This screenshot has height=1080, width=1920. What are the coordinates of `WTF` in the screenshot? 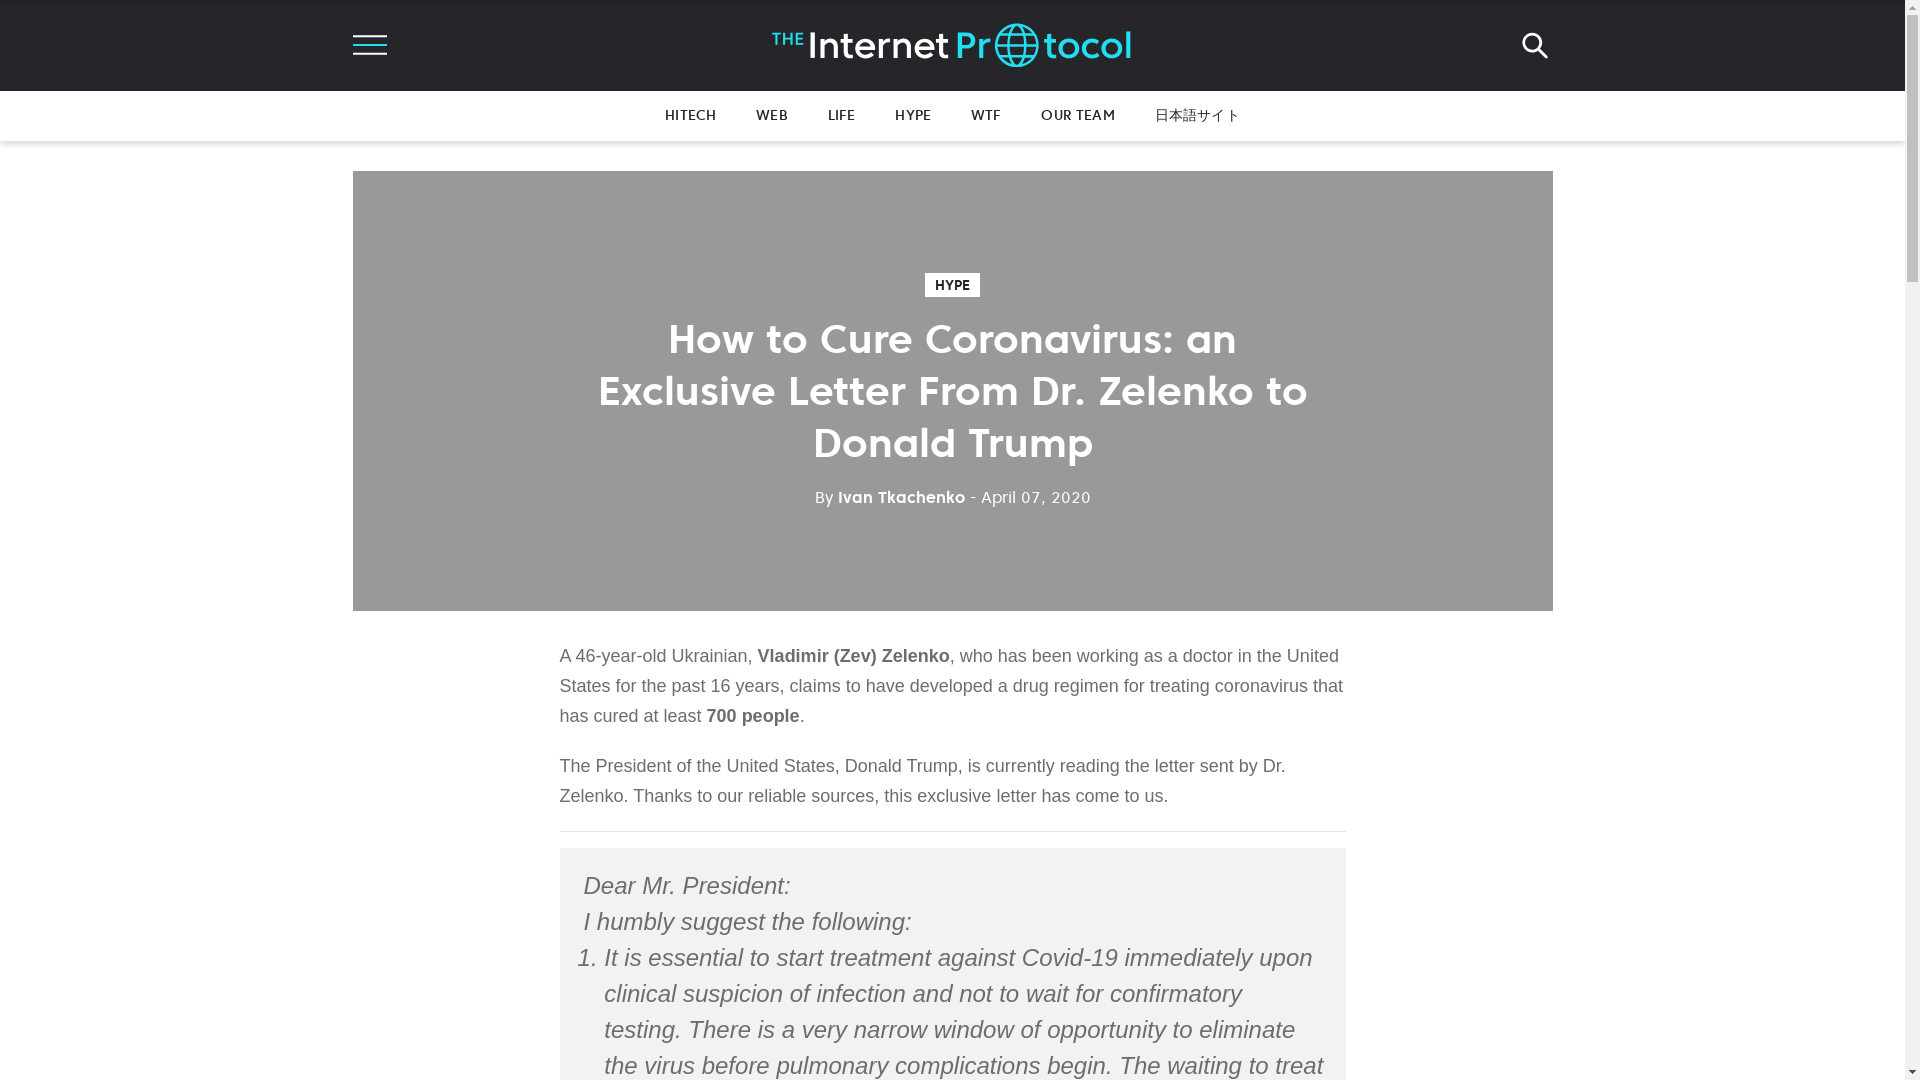 It's located at (986, 114).